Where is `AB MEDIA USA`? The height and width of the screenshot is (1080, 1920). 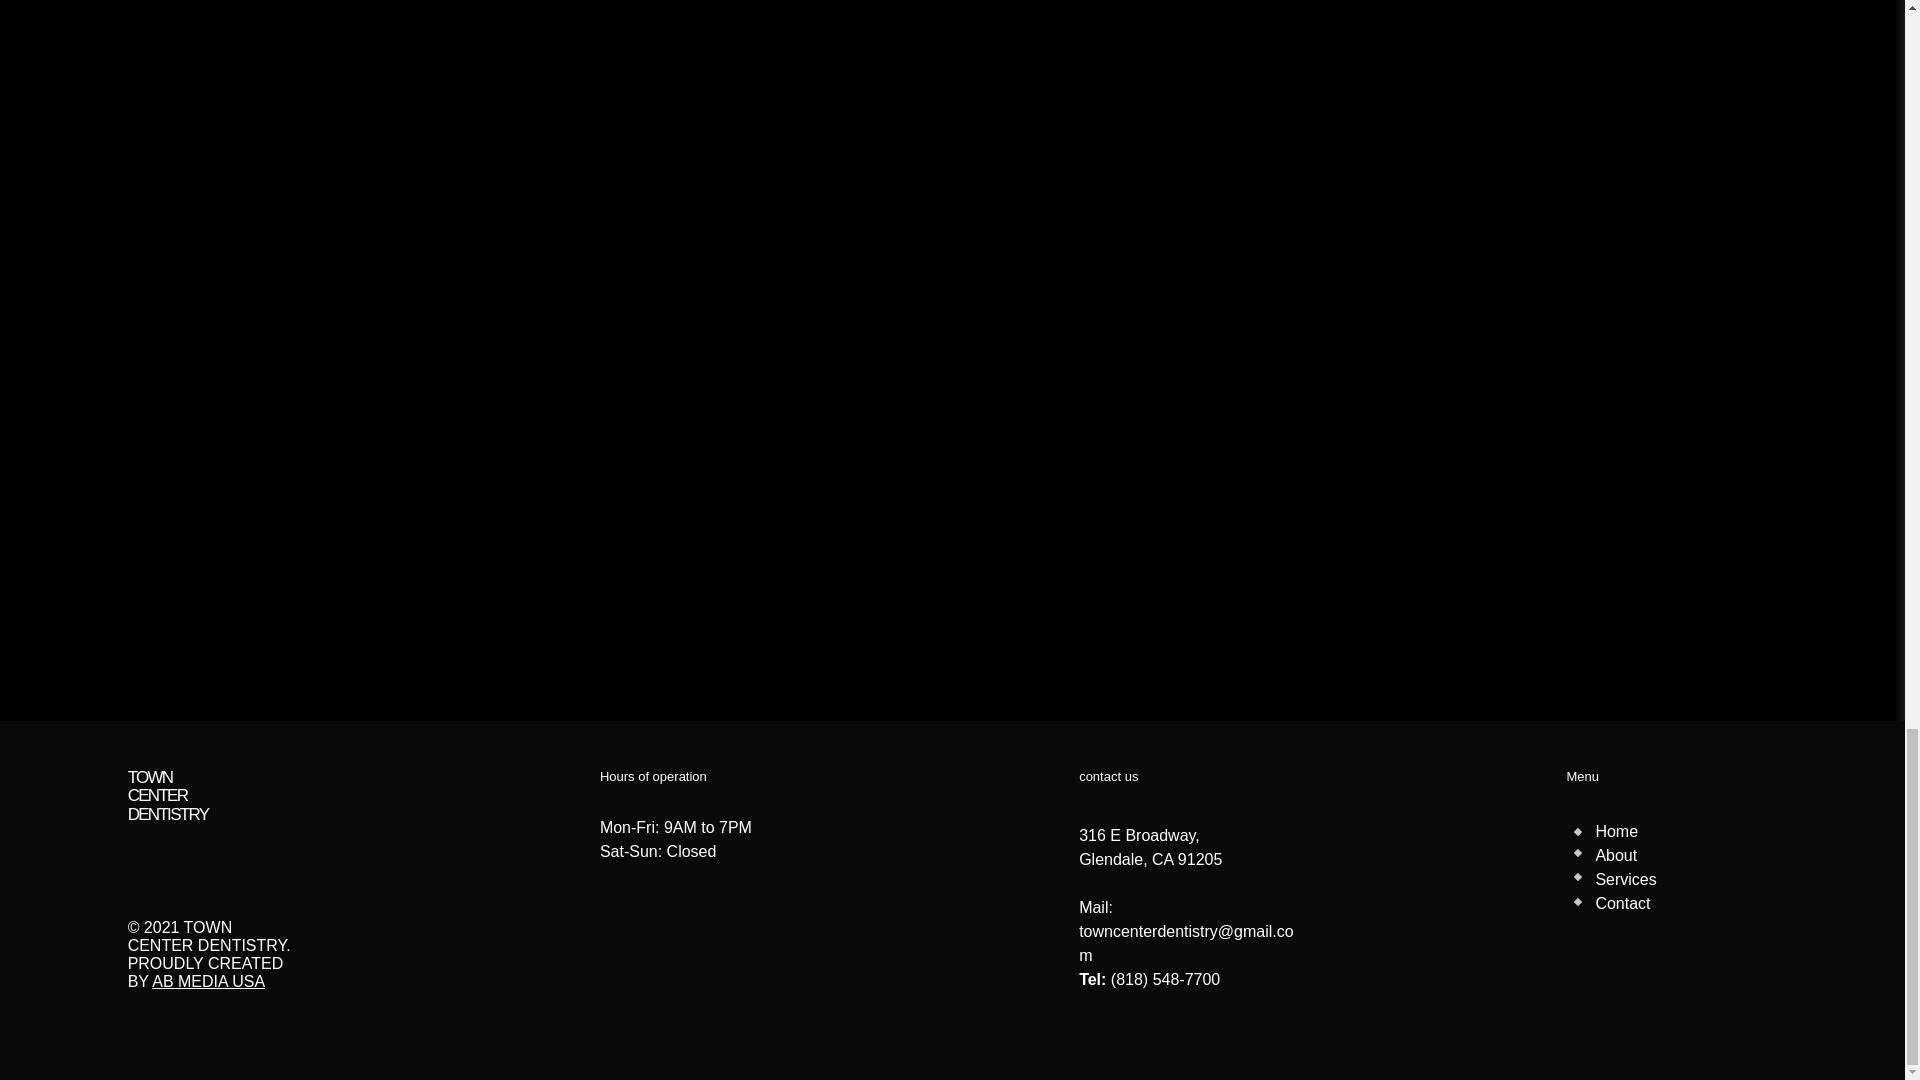
AB MEDIA USA is located at coordinates (208, 982).